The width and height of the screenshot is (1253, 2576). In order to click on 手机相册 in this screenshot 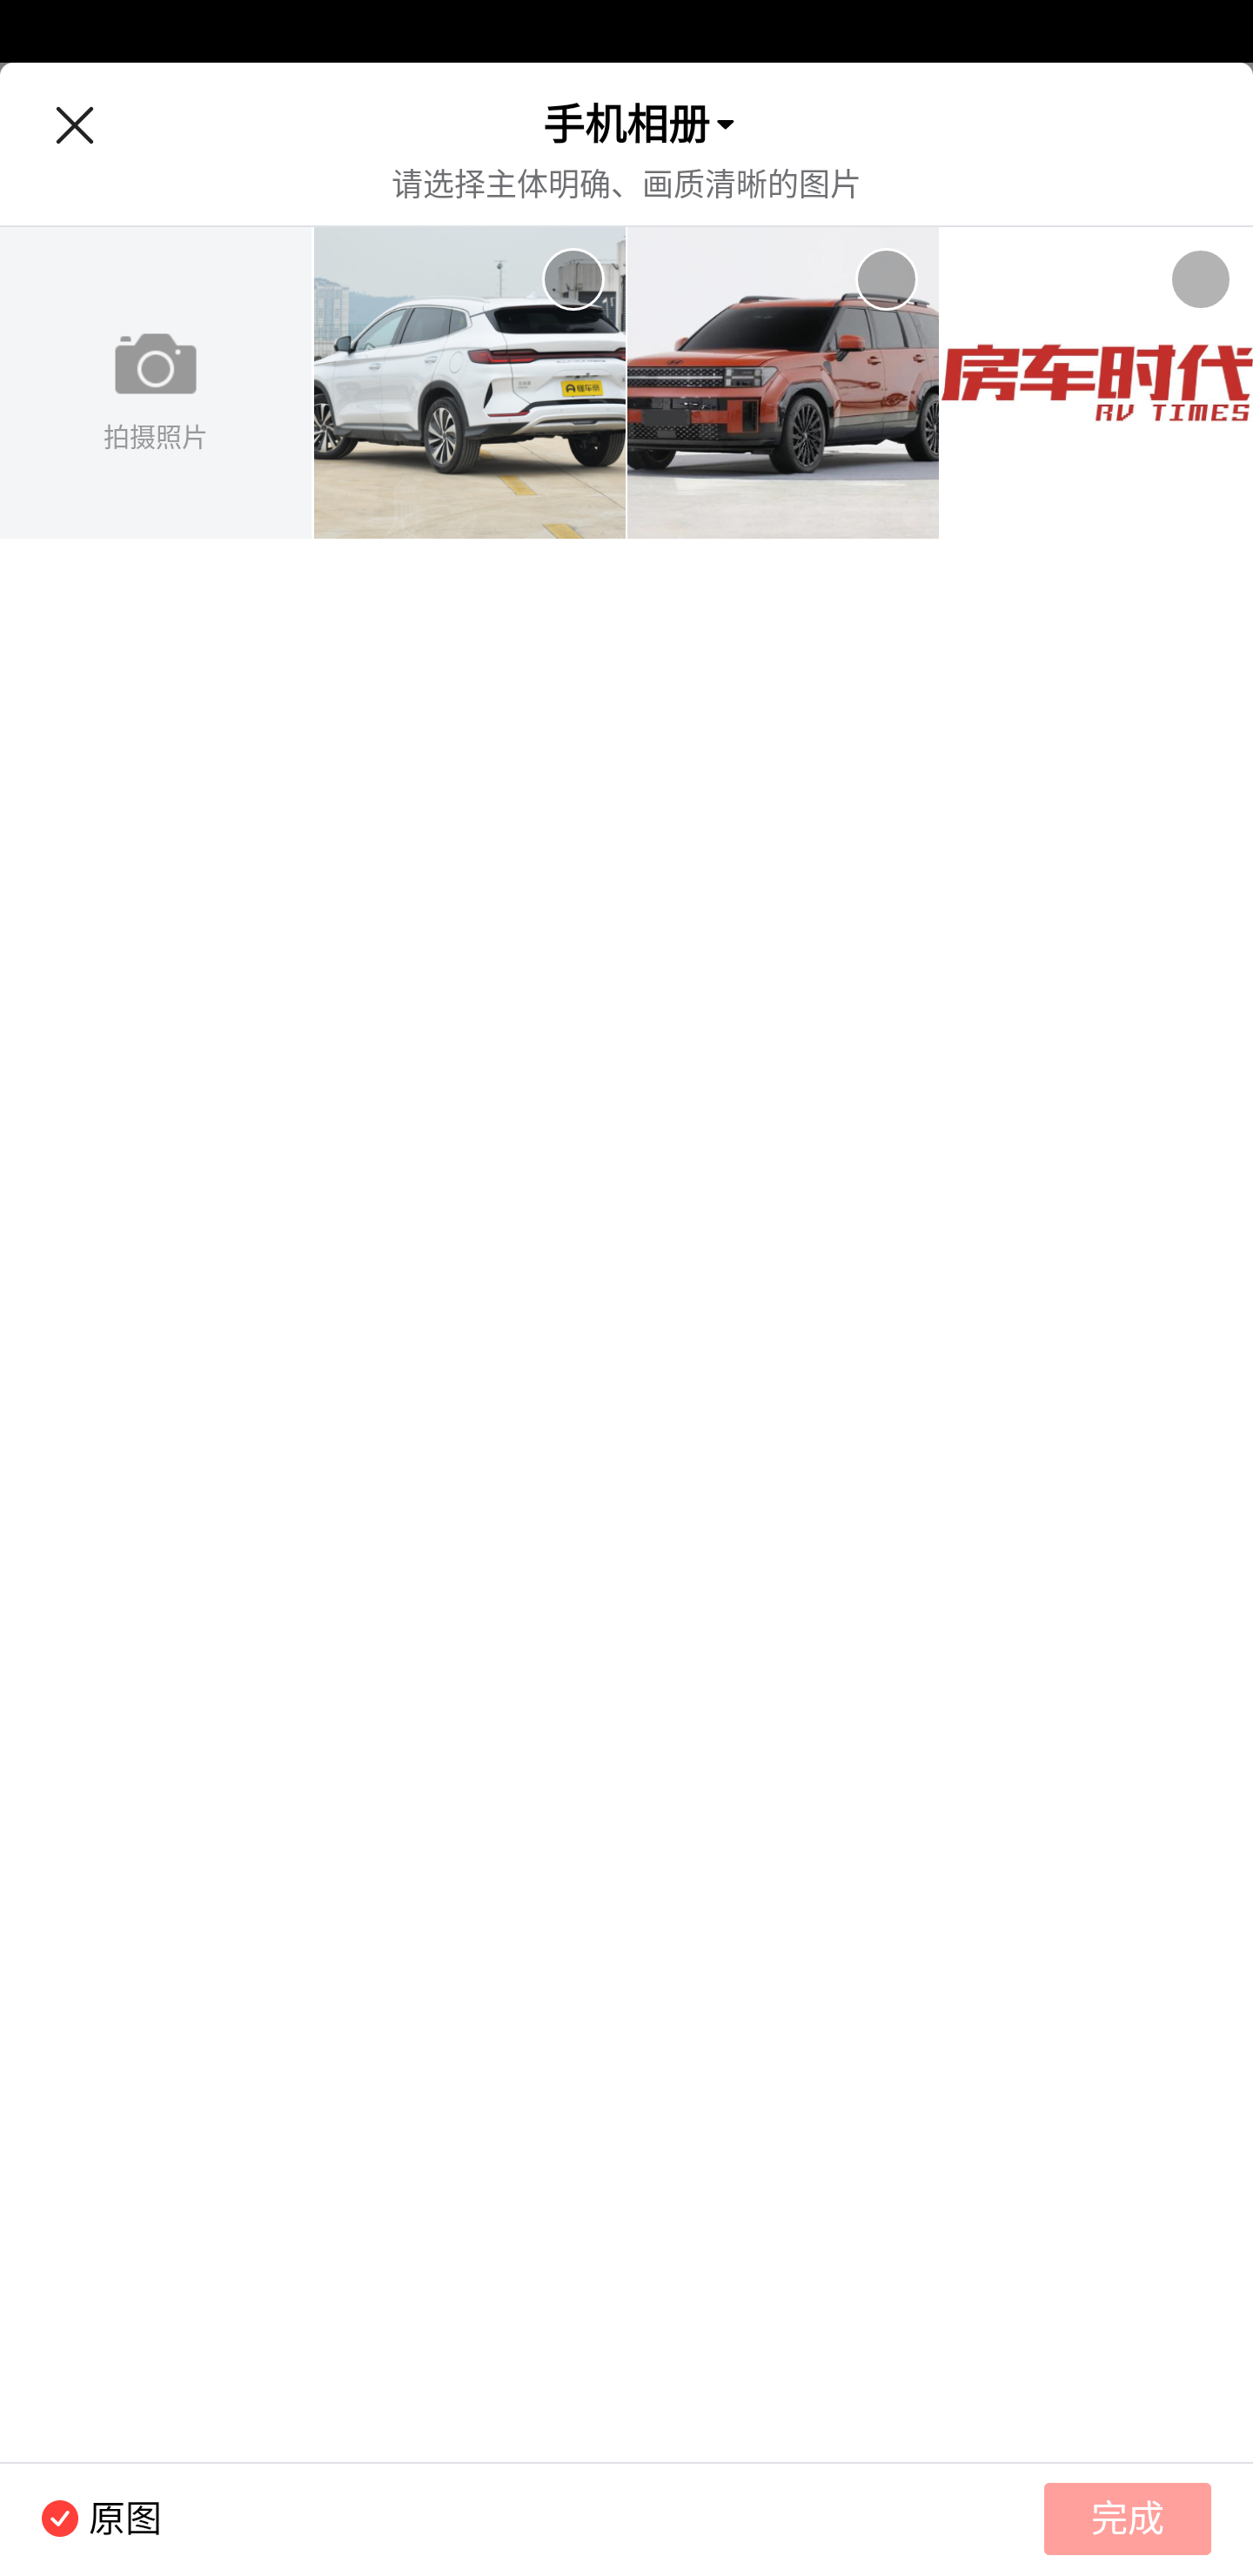, I will do `click(626, 124)`.